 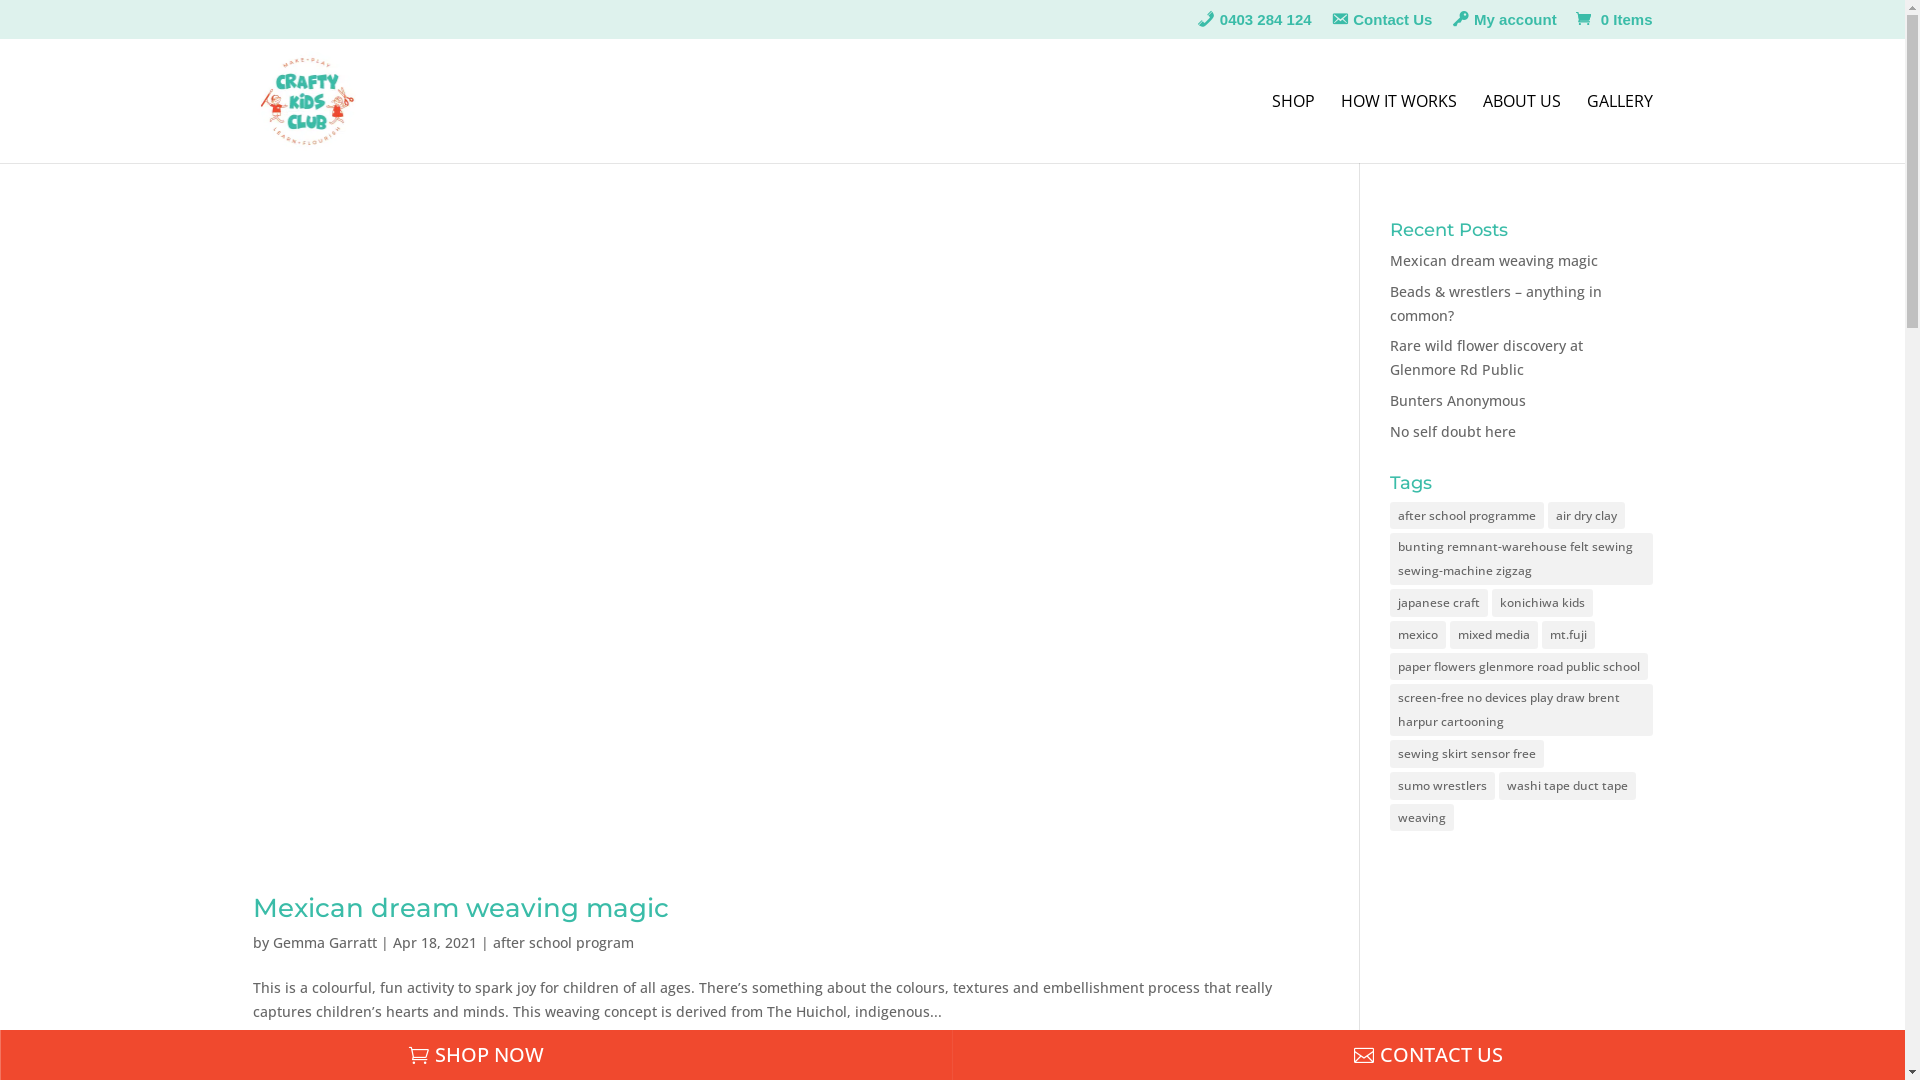 What do you see at coordinates (1458, 400) in the screenshot?
I see `Bunters Anonymous` at bounding box center [1458, 400].